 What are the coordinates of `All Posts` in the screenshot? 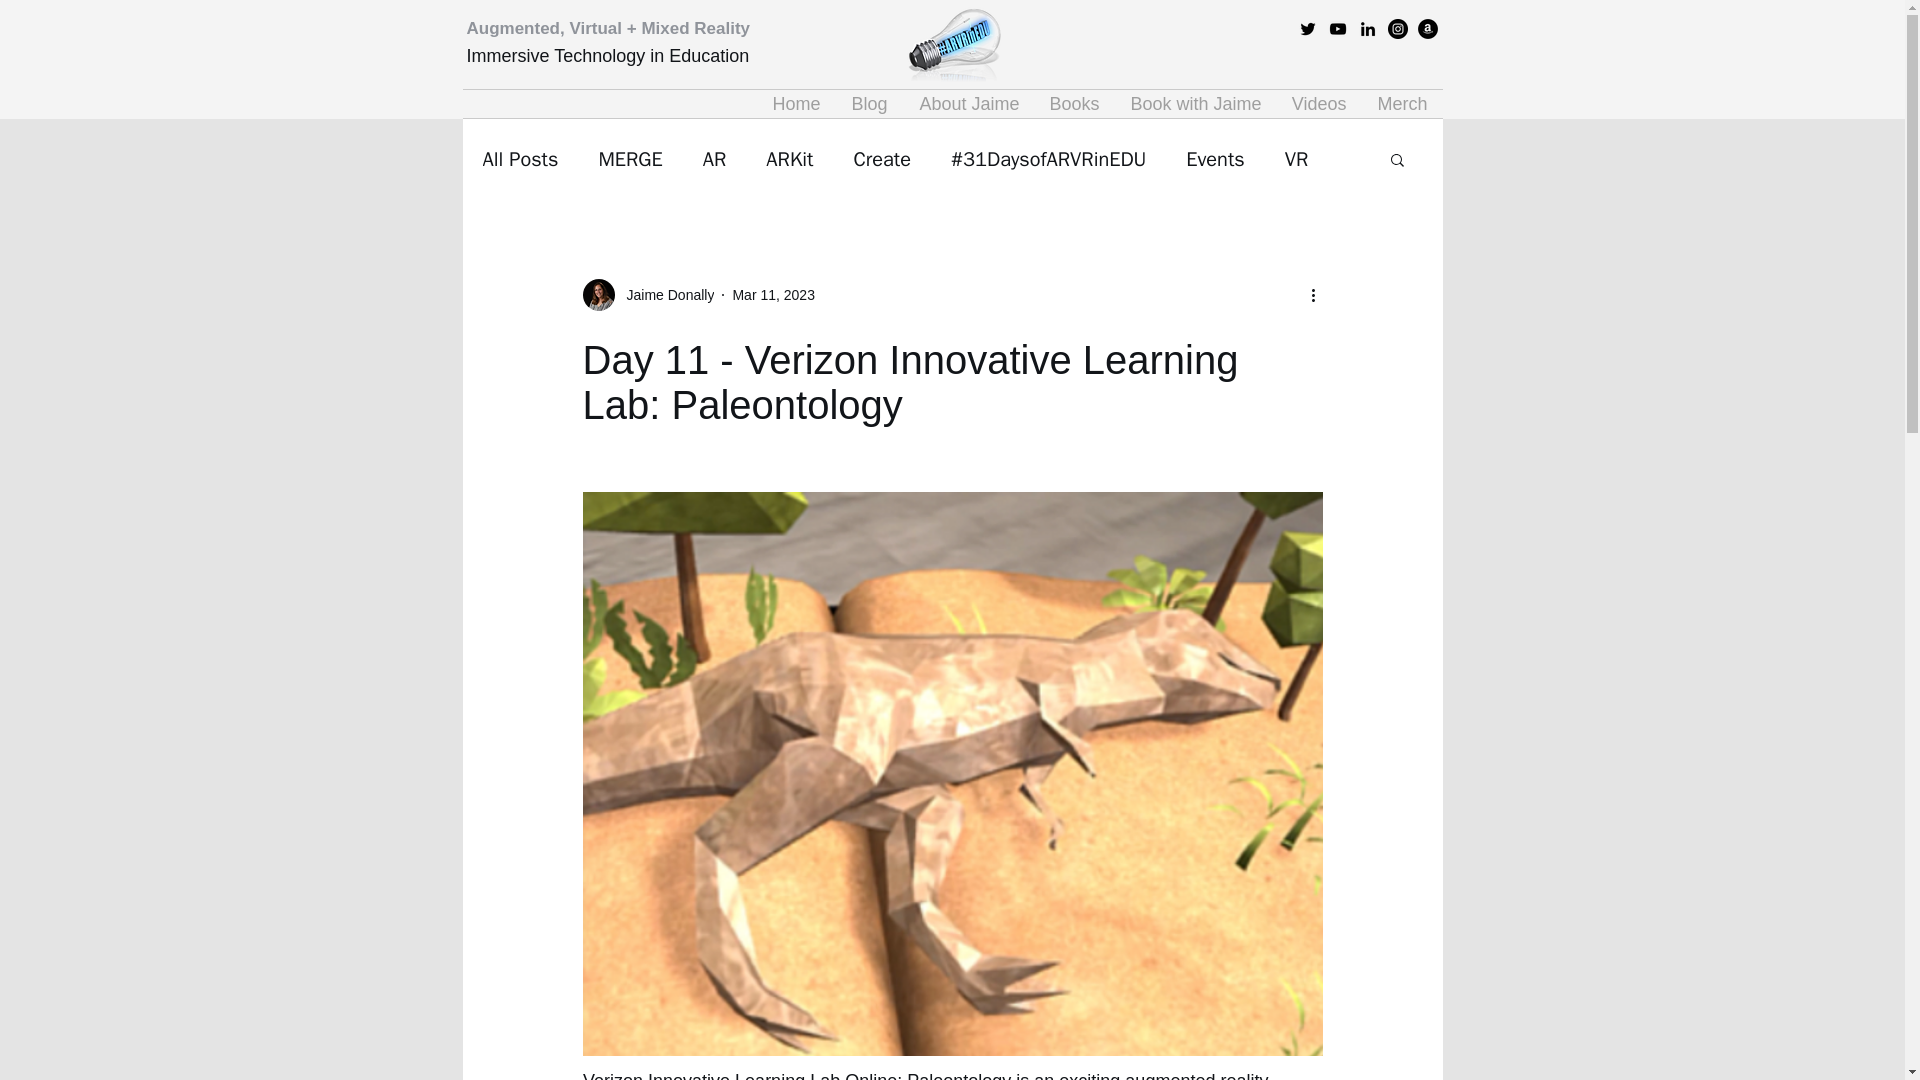 It's located at (520, 158).